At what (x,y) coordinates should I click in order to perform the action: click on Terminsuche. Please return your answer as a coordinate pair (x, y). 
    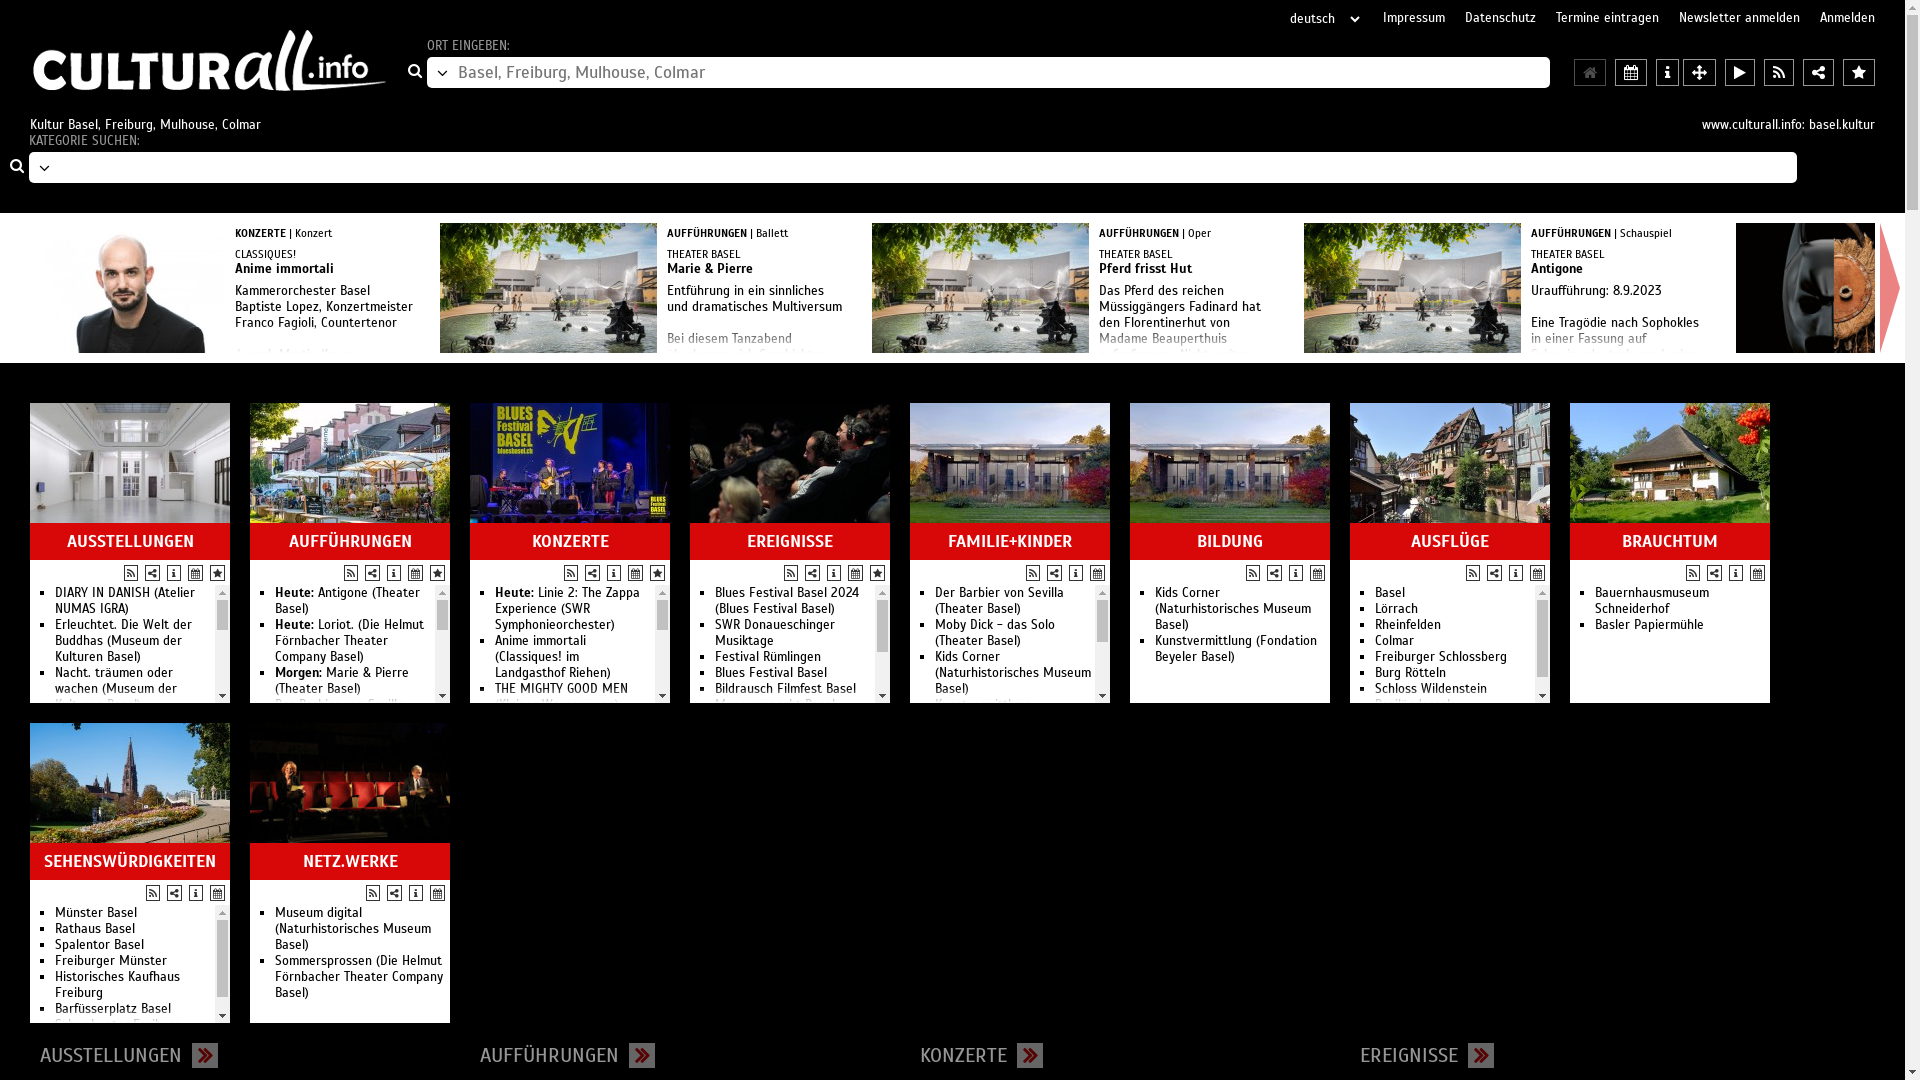
    Looking at the image, I should click on (1318, 573).